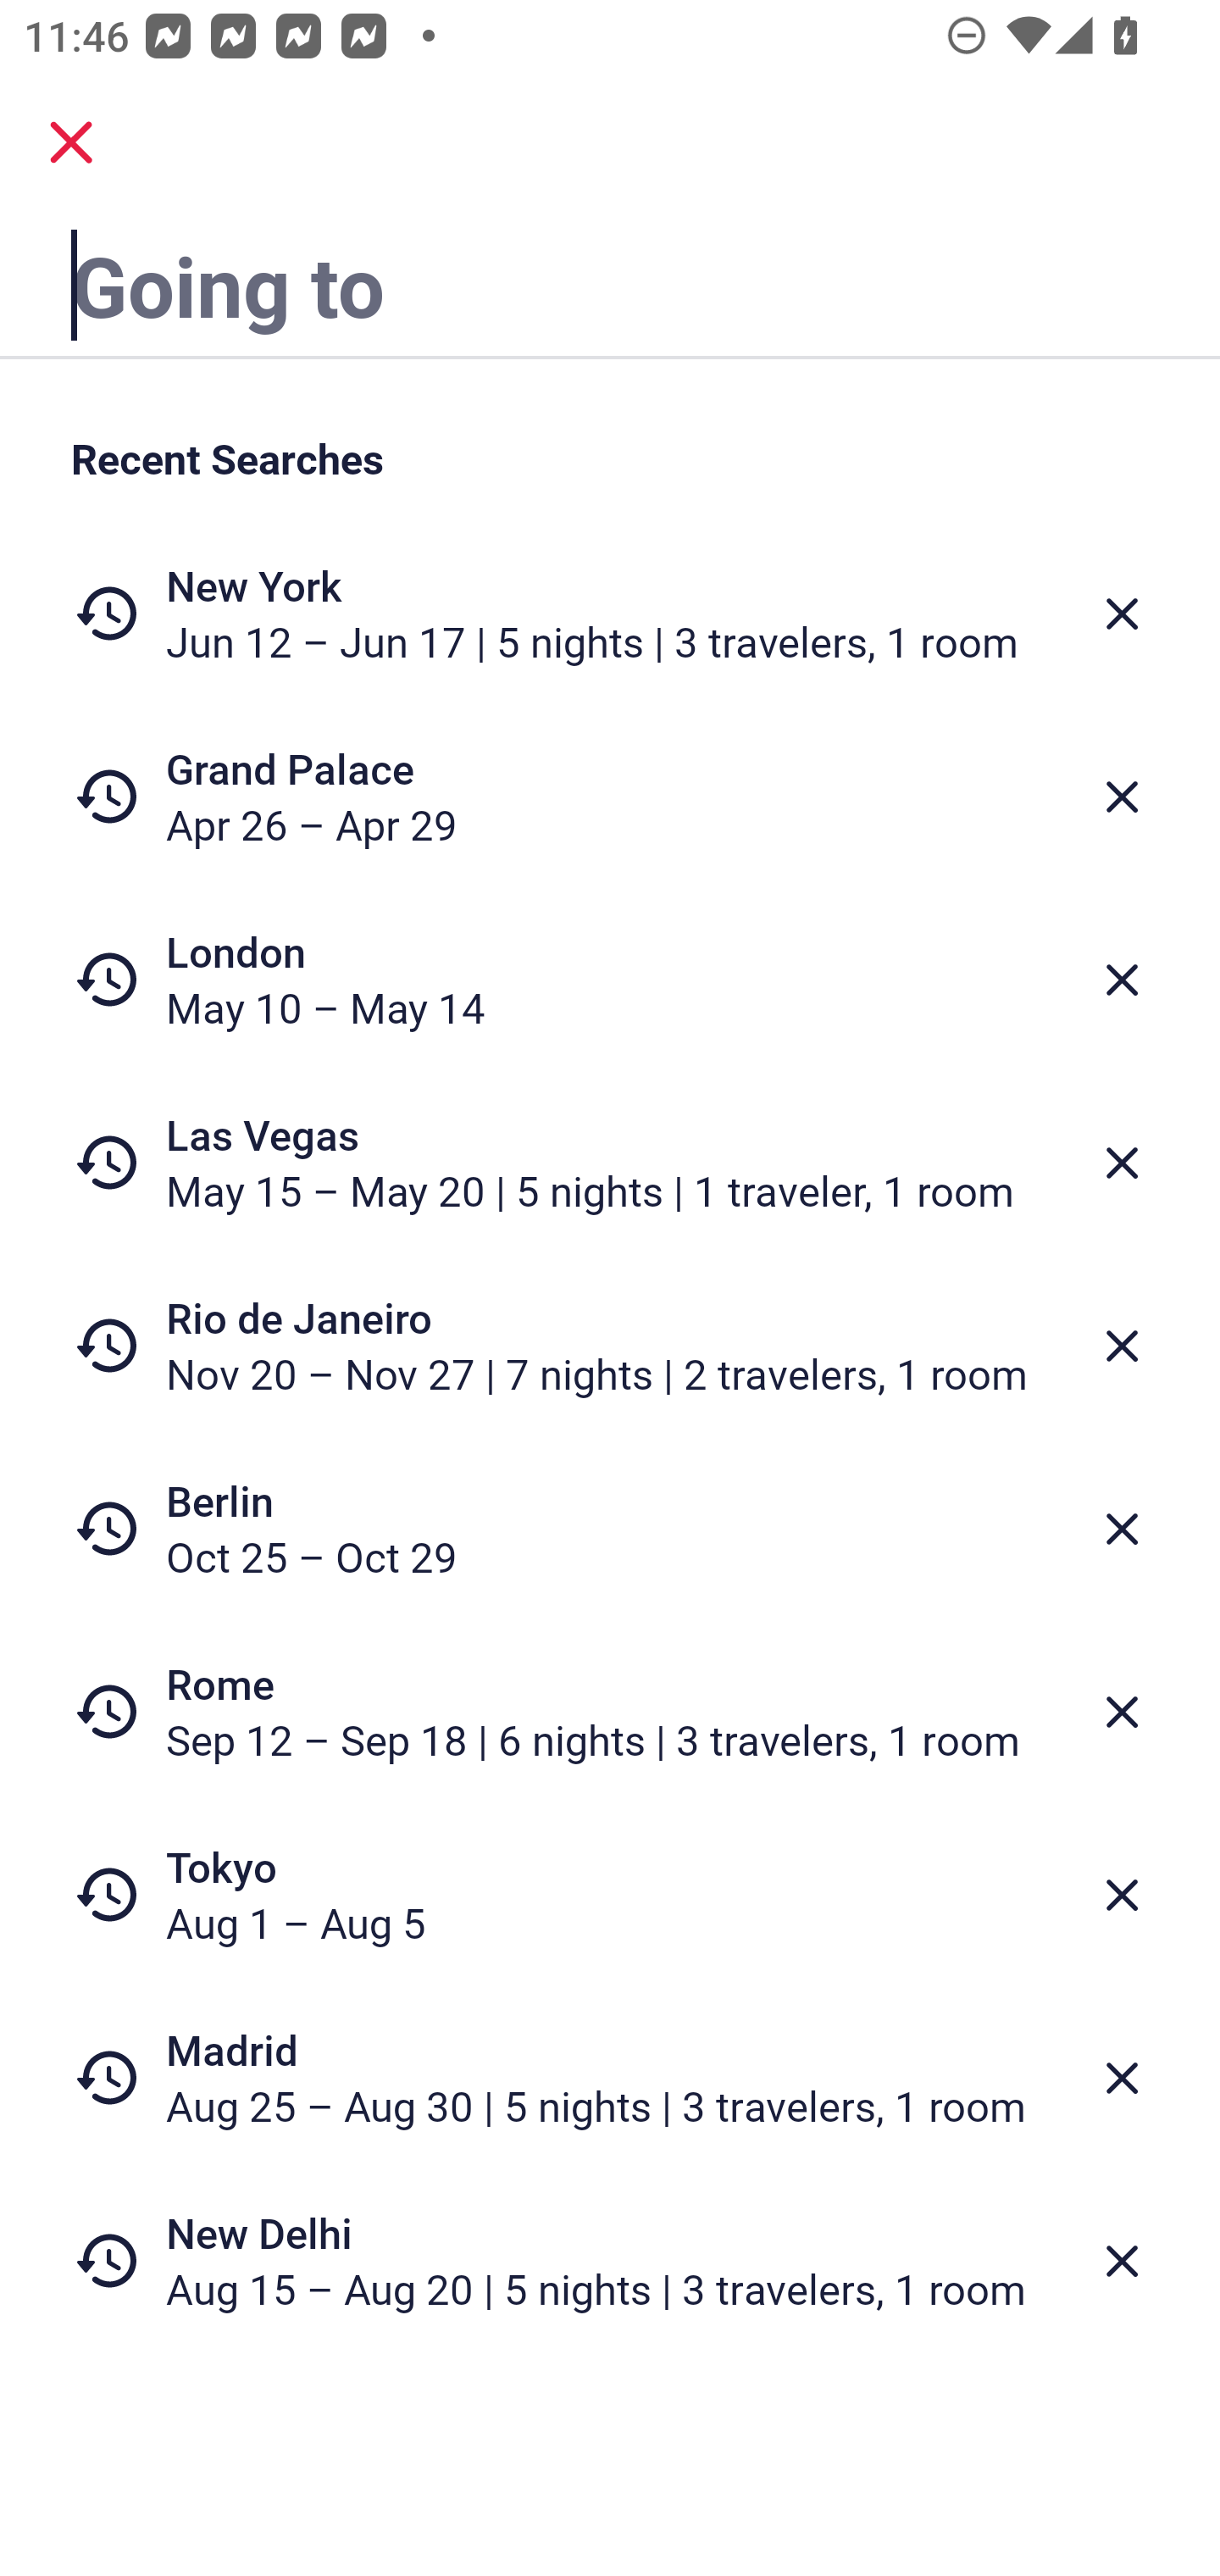 This screenshot has width=1220, height=2576. I want to click on London May 10 – May 14, so click(610, 980).